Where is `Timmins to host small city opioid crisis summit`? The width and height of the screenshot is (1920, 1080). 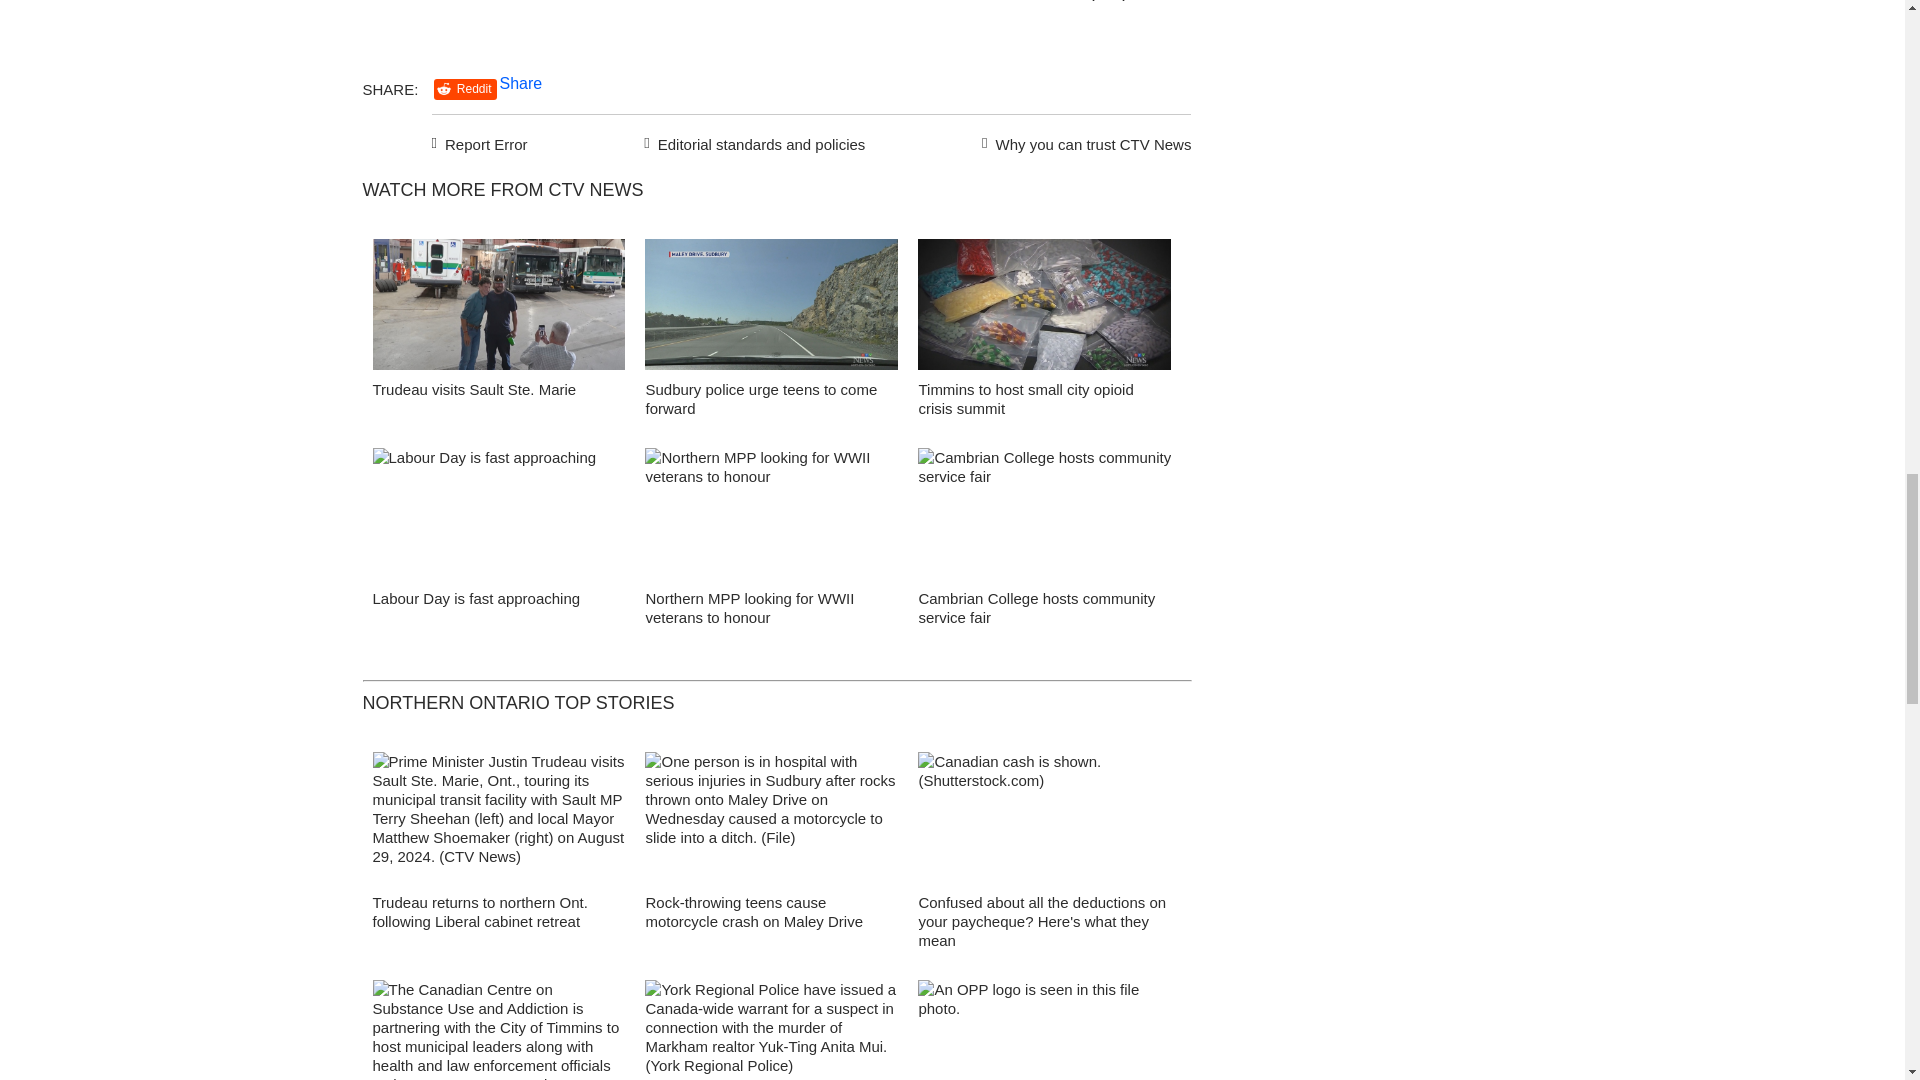
Timmins to host small city opioid crisis summit is located at coordinates (1024, 398).